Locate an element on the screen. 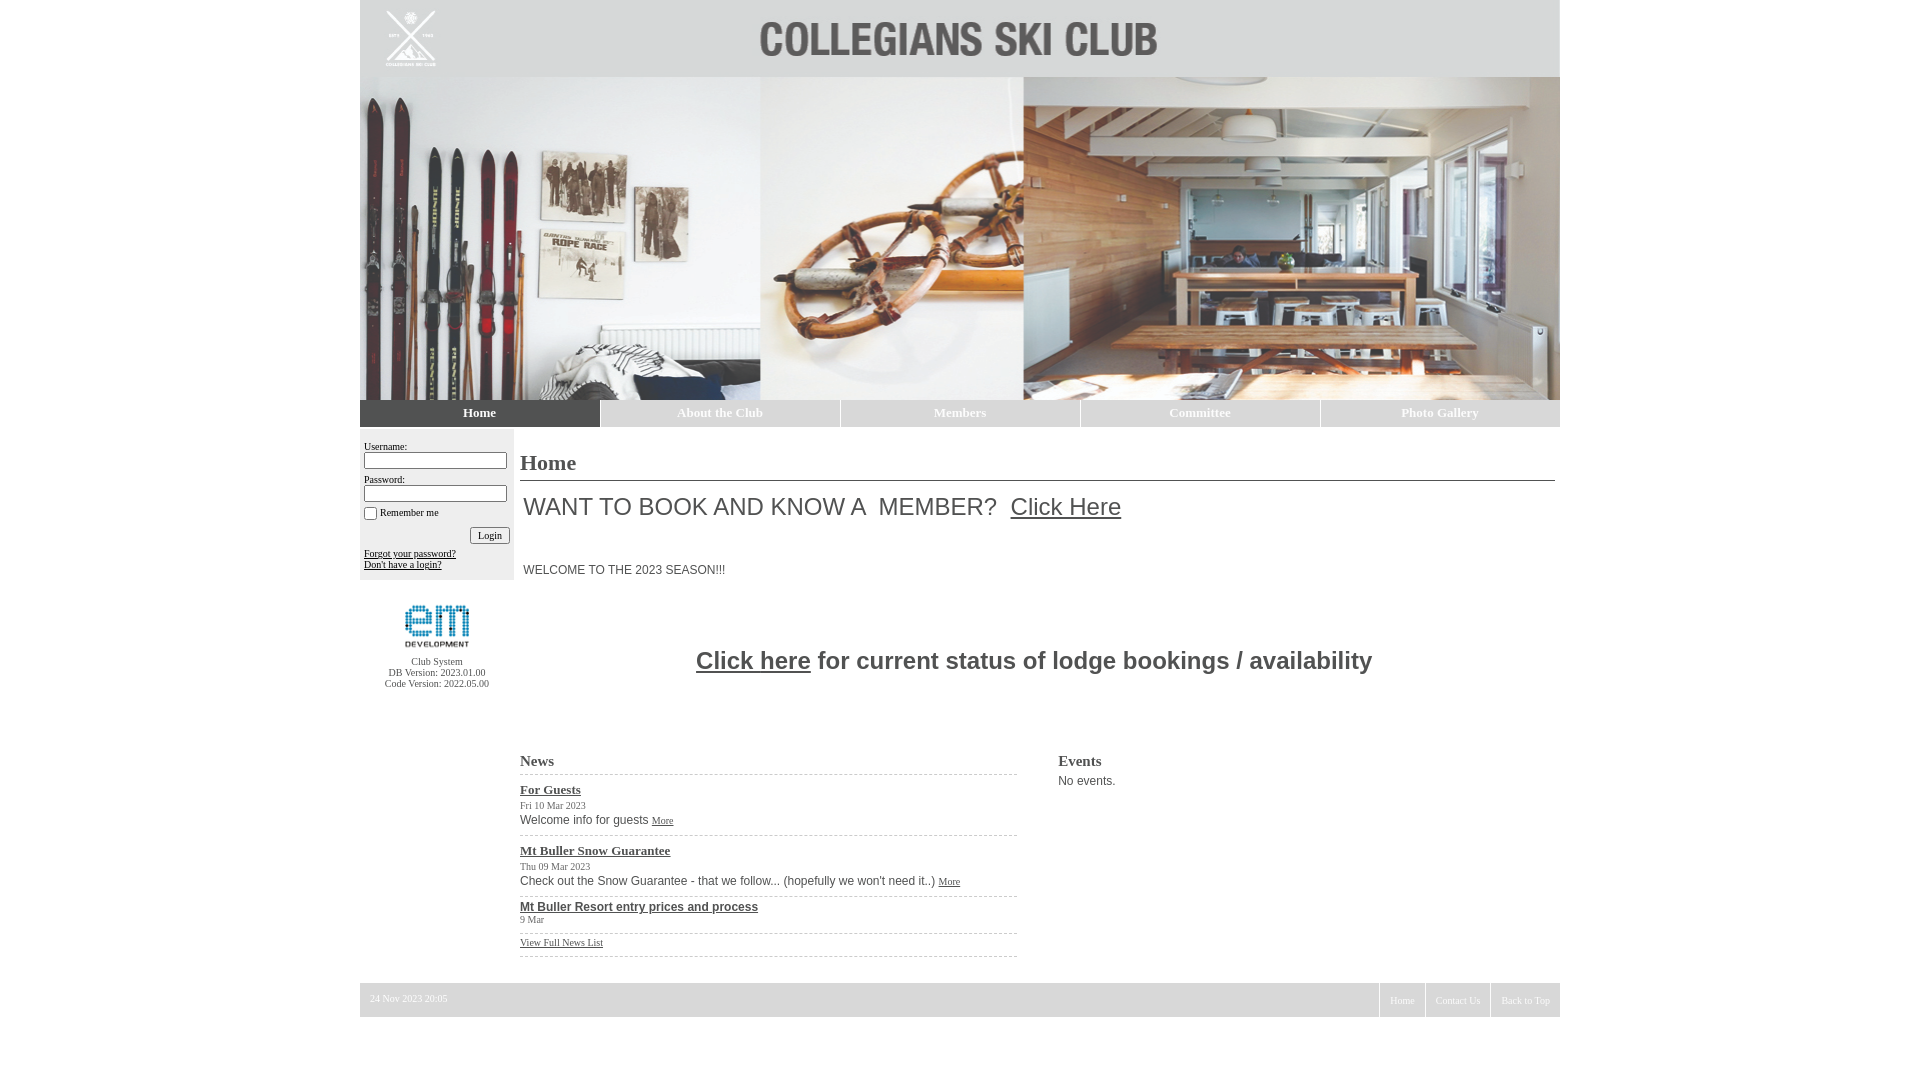 The height and width of the screenshot is (1080, 1920). Members is located at coordinates (960, 414).